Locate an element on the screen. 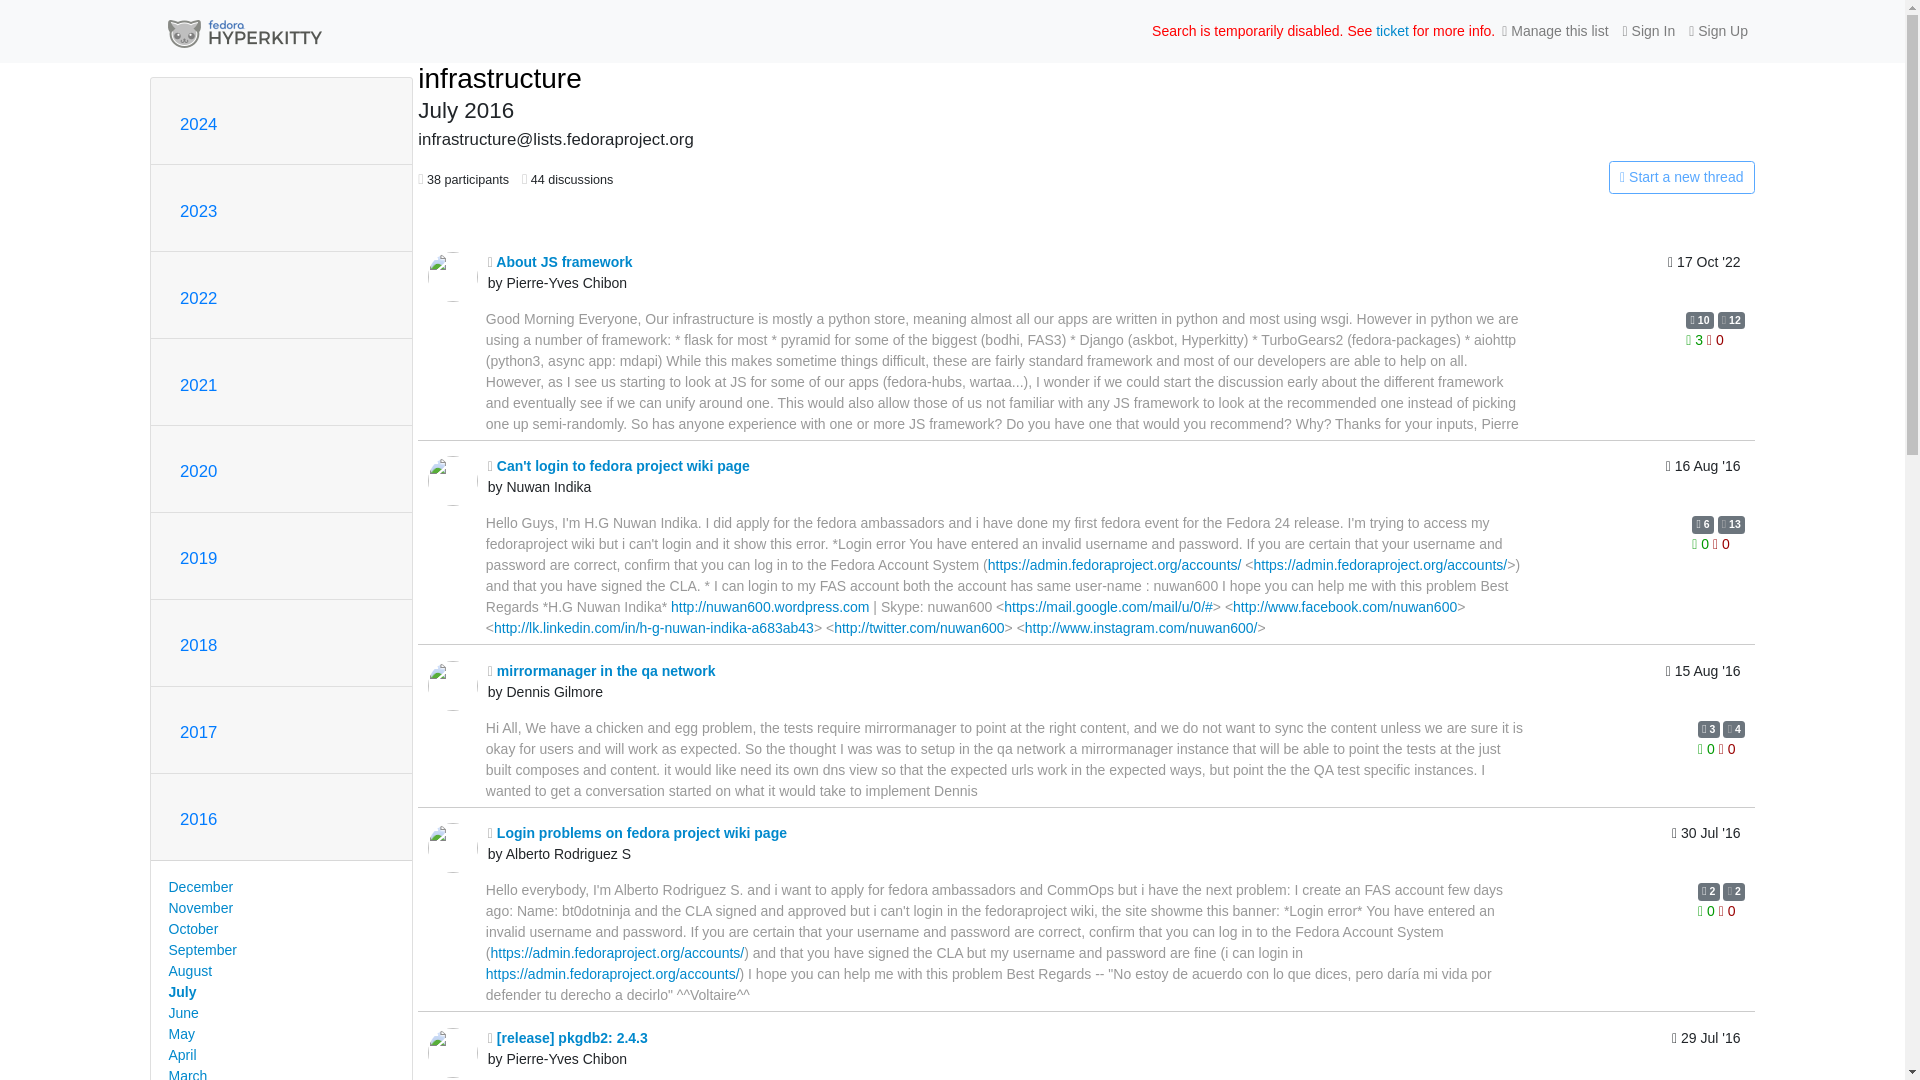 The width and height of the screenshot is (1920, 1080). Sign Up is located at coordinates (1718, 31).